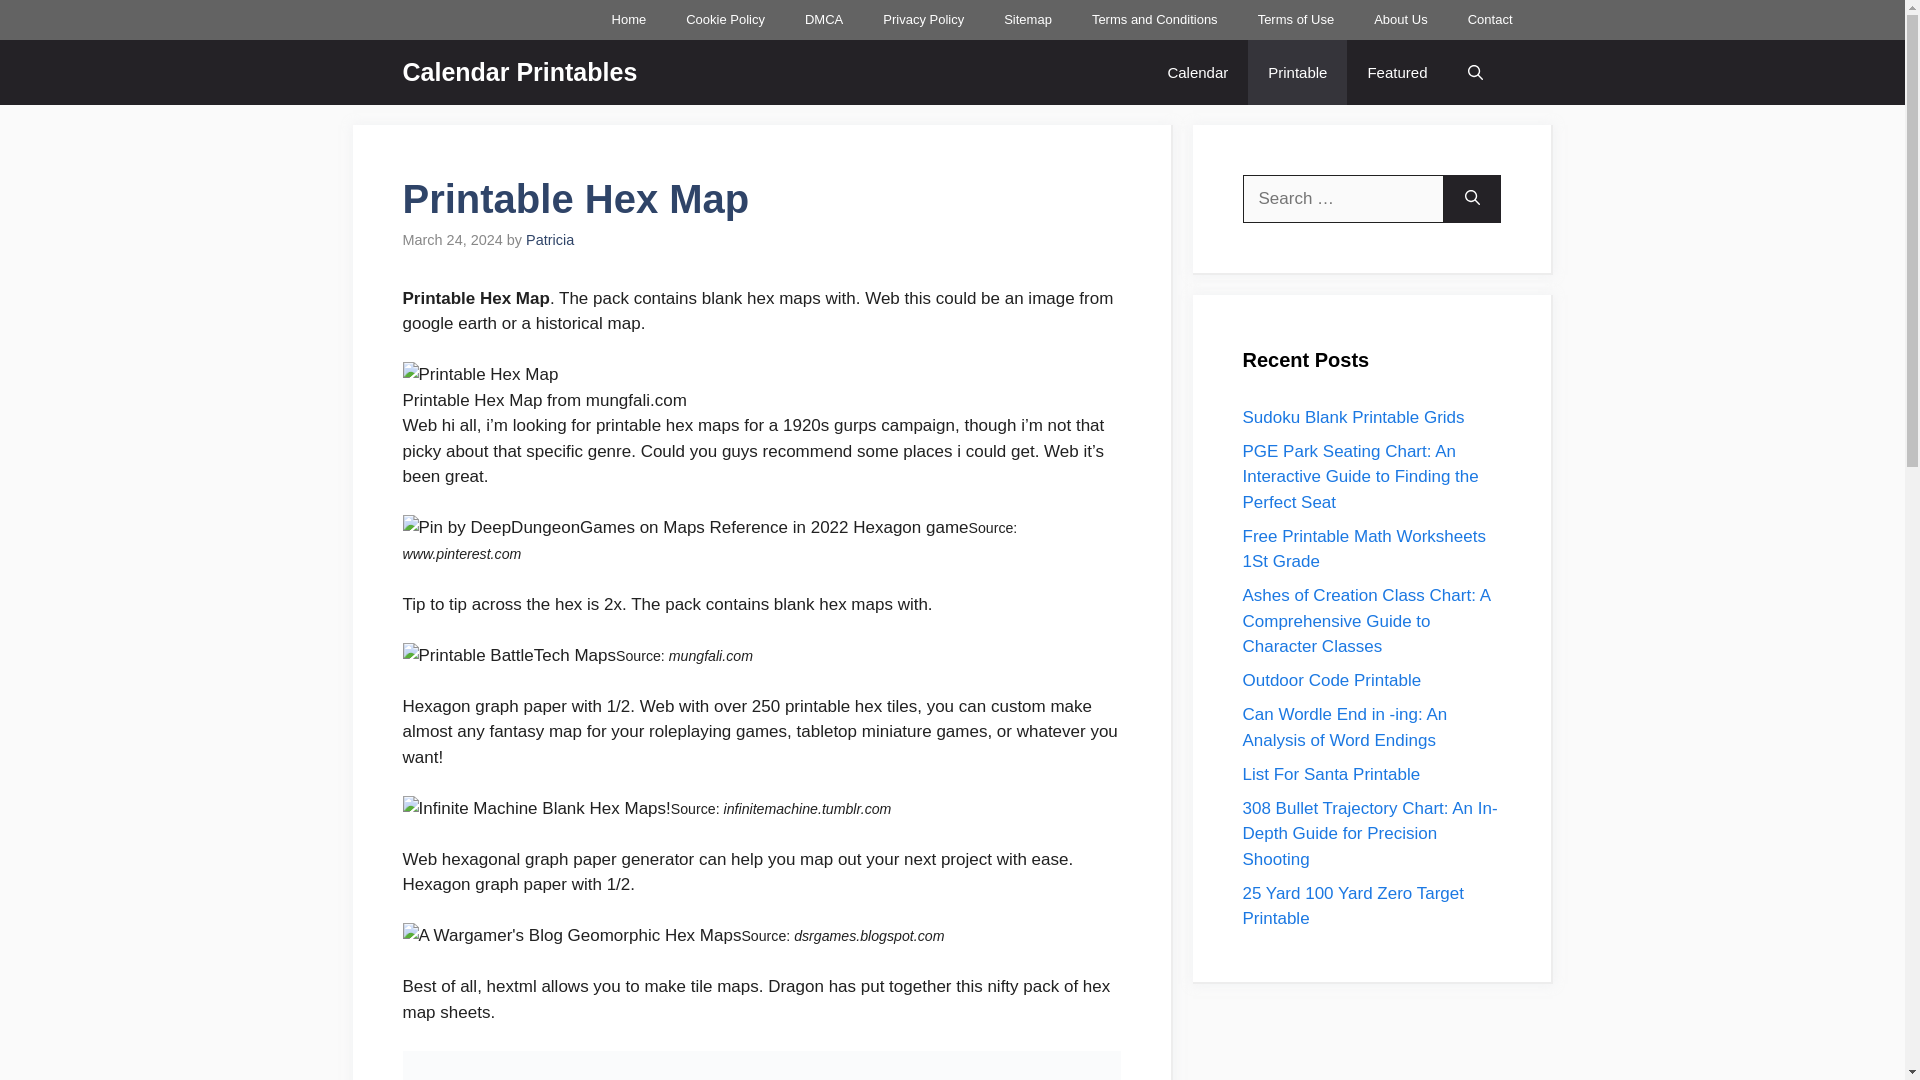 The width and height of the screenshot is (1920, 1080). Describe the element at coordinates (1331, 680) in the screenshot. I see `Outdoor Code Printable` at that location.